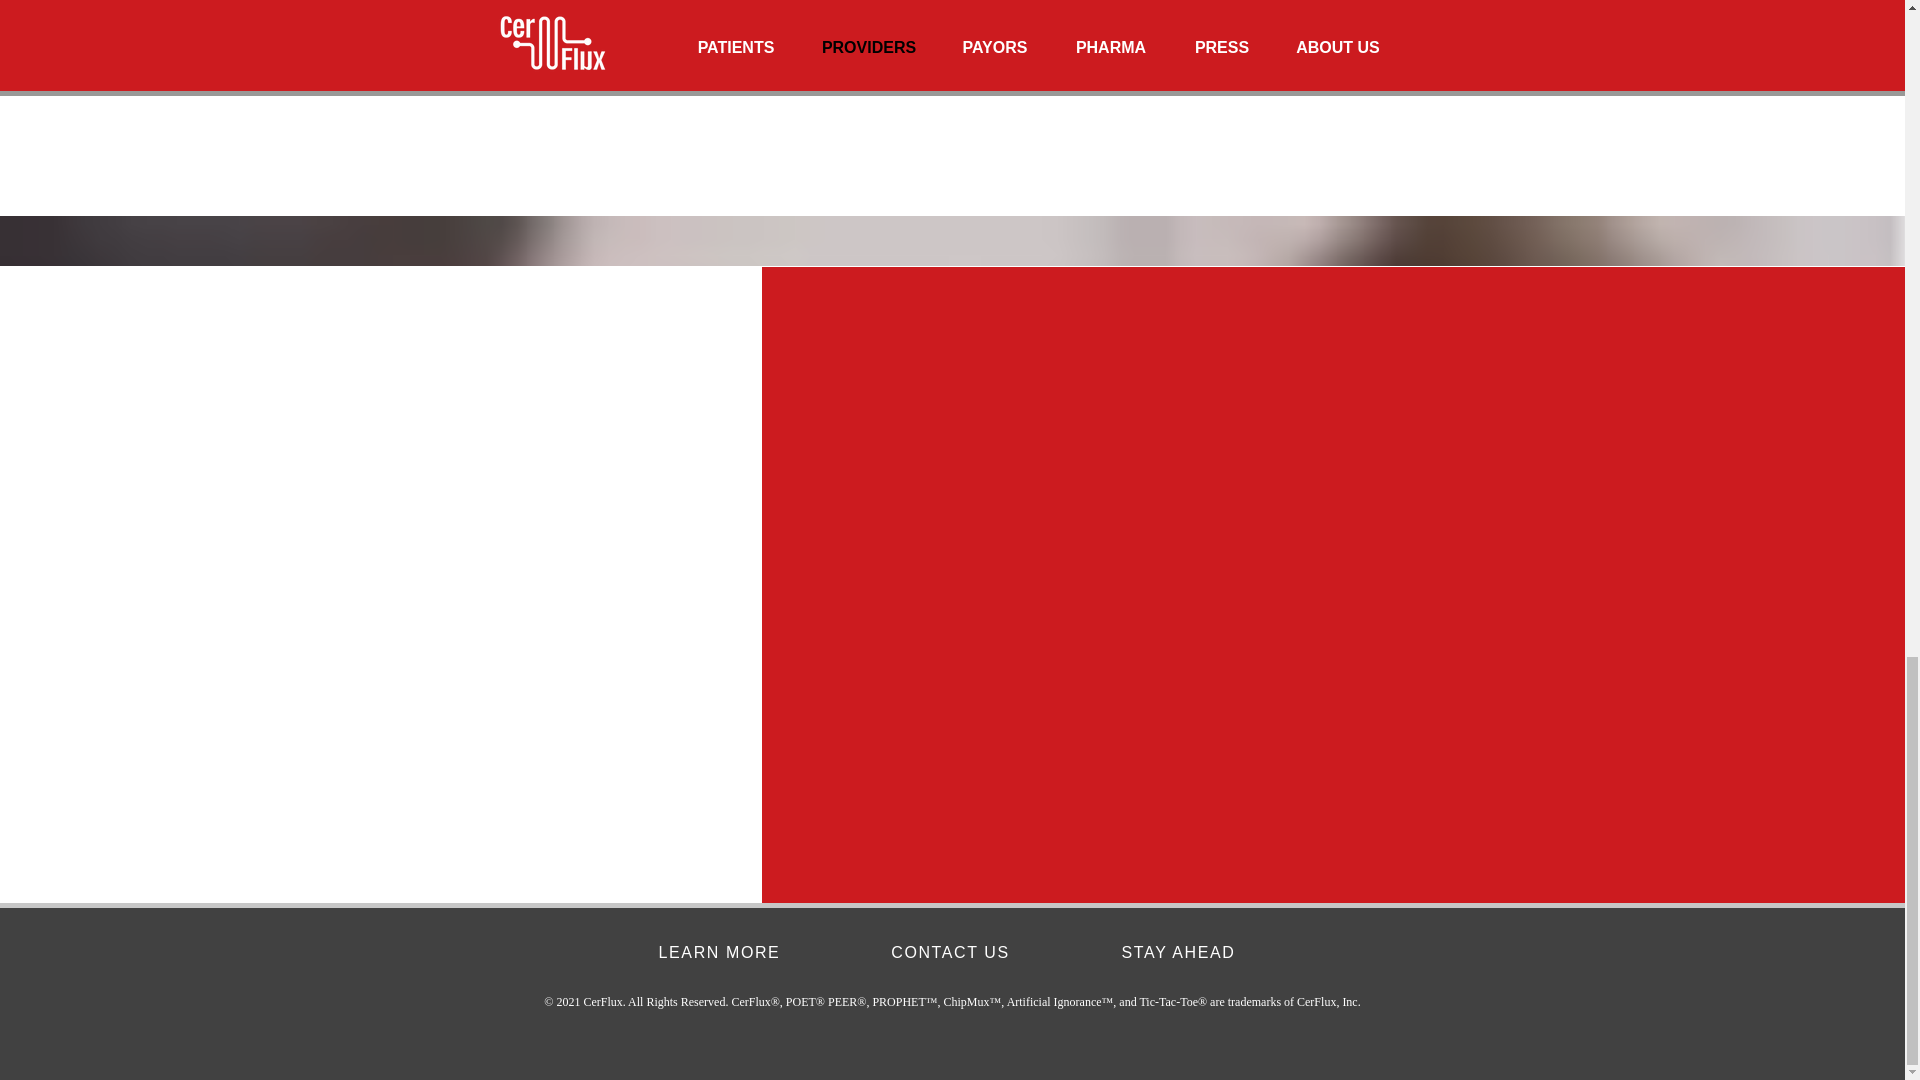 The image size is (1920, 1080). I want to click on STAY AHEAD, so click(1179, 953).